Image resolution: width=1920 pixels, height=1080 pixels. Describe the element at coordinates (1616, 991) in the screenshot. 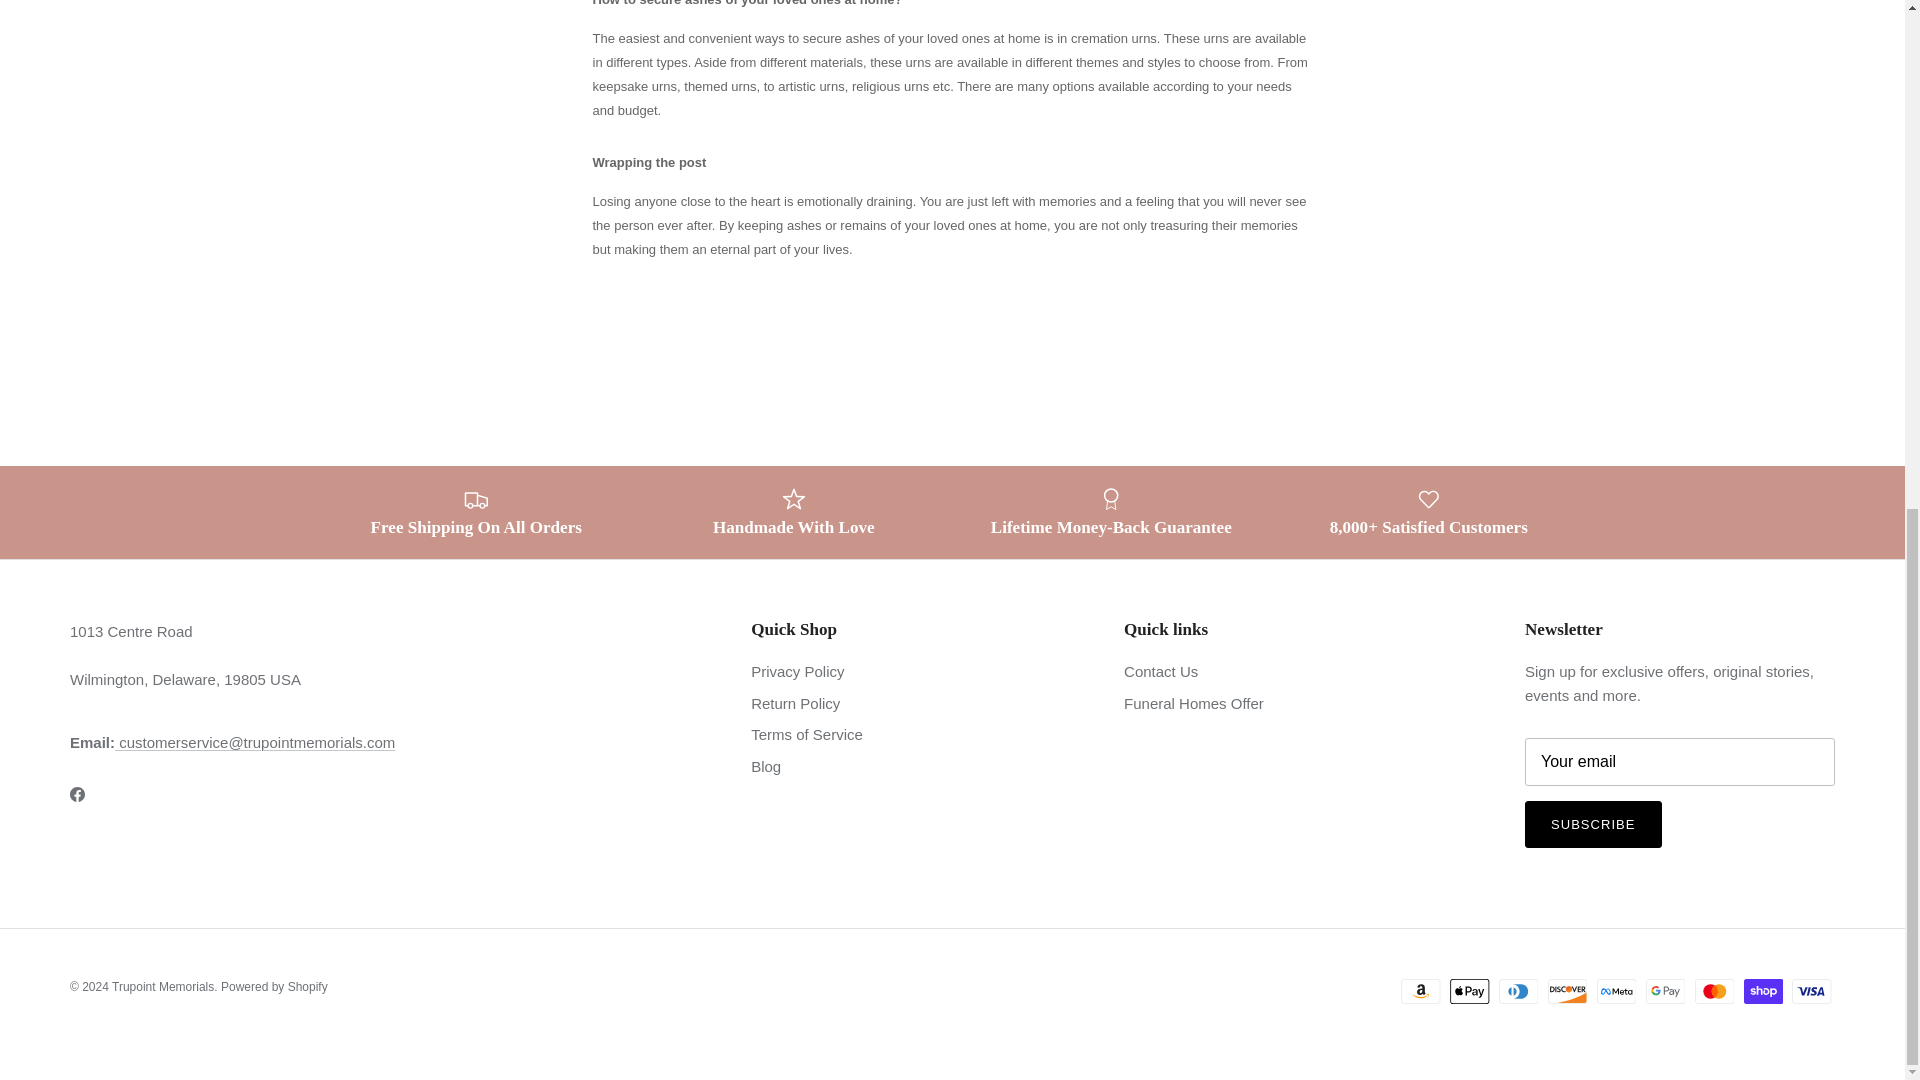

I see `Meta Pay` at that location.